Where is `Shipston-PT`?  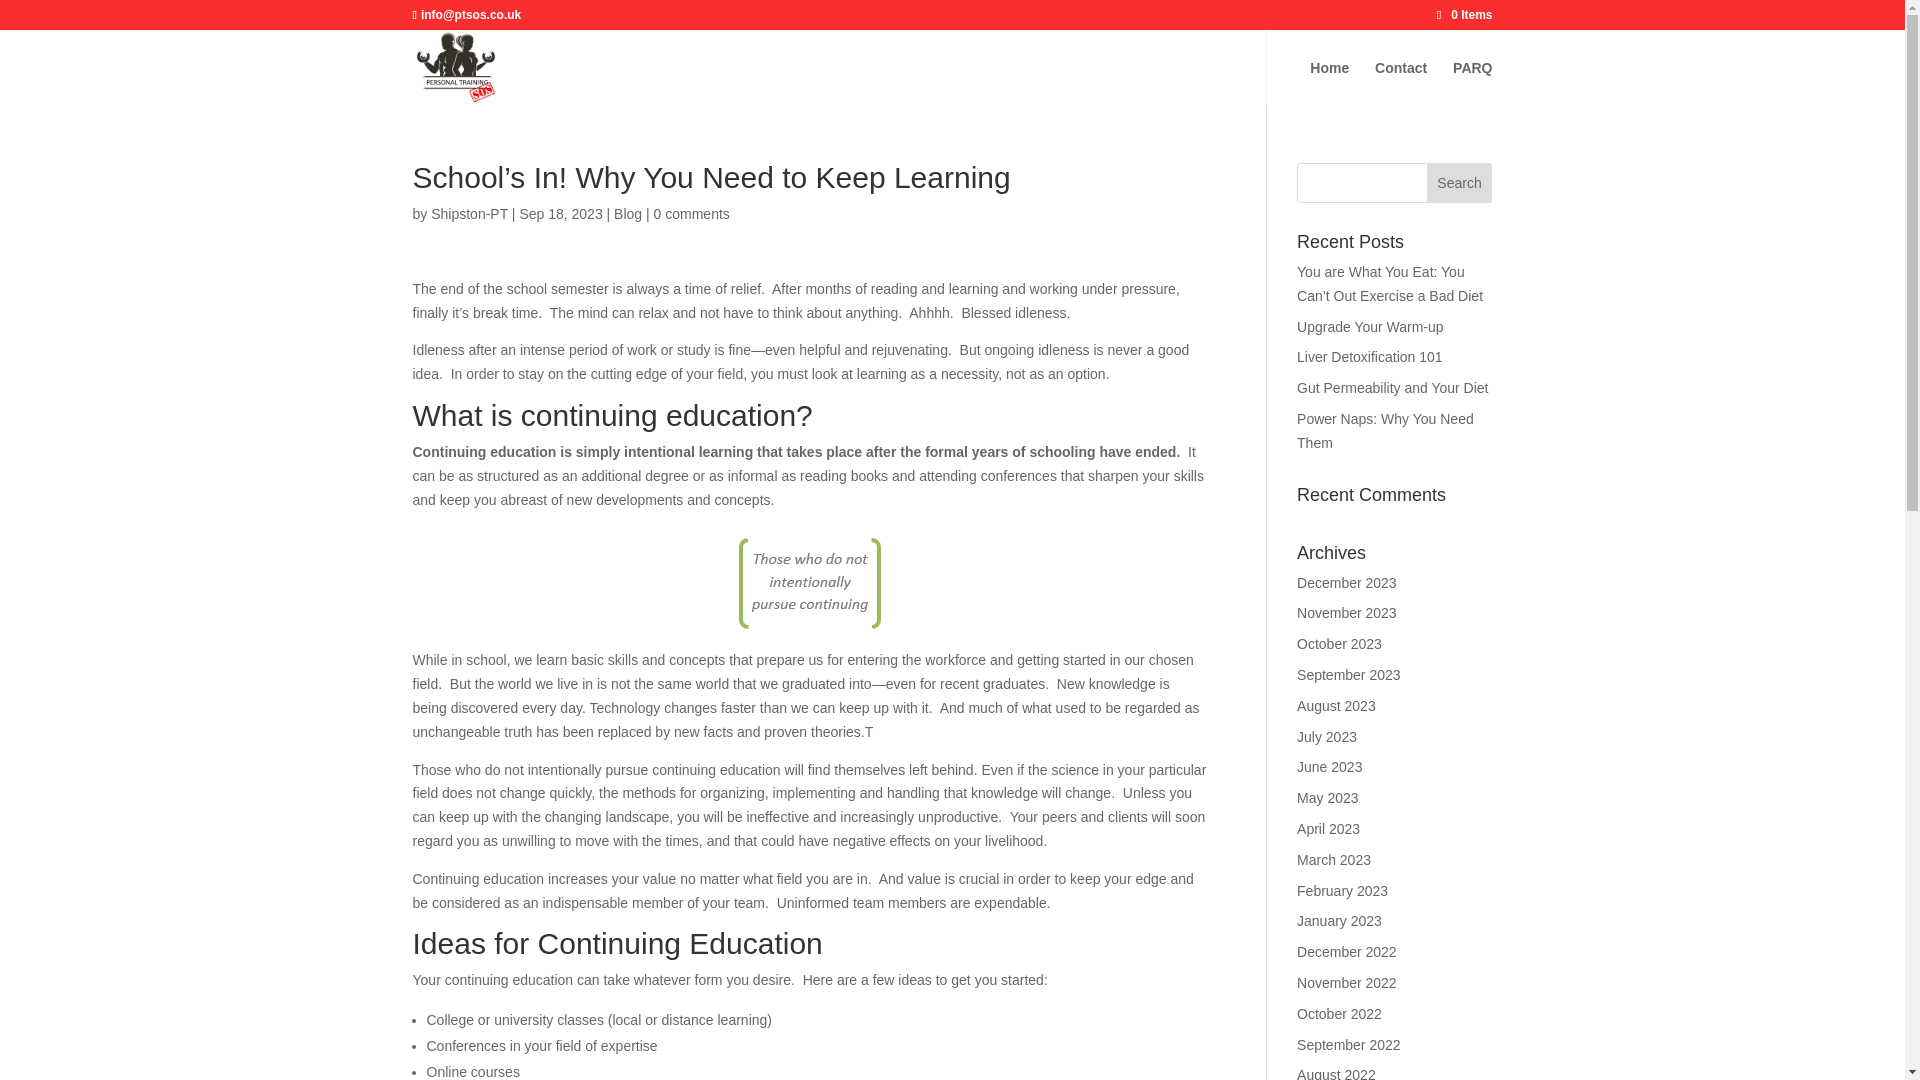
Shipston-PT is located at coordinates (469, 214).